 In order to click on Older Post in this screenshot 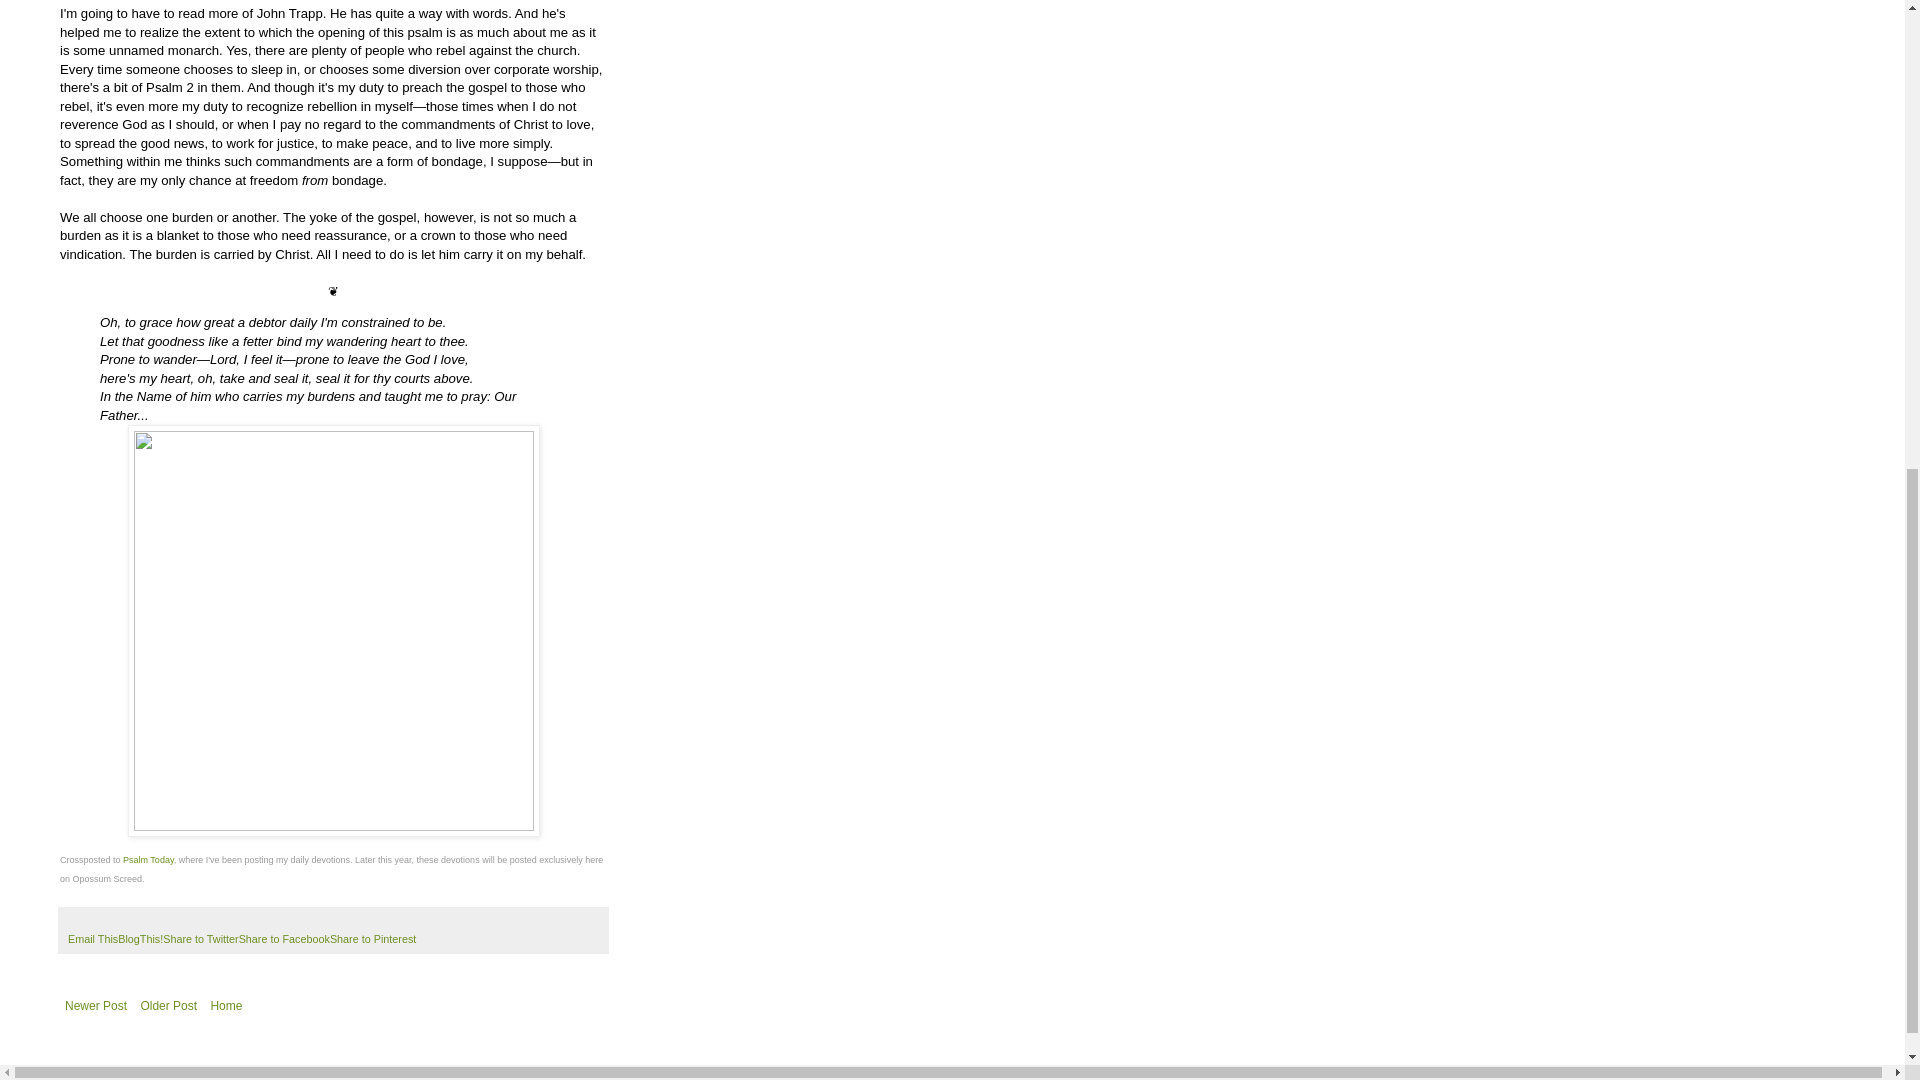, I will do `click(168, 1006)`.